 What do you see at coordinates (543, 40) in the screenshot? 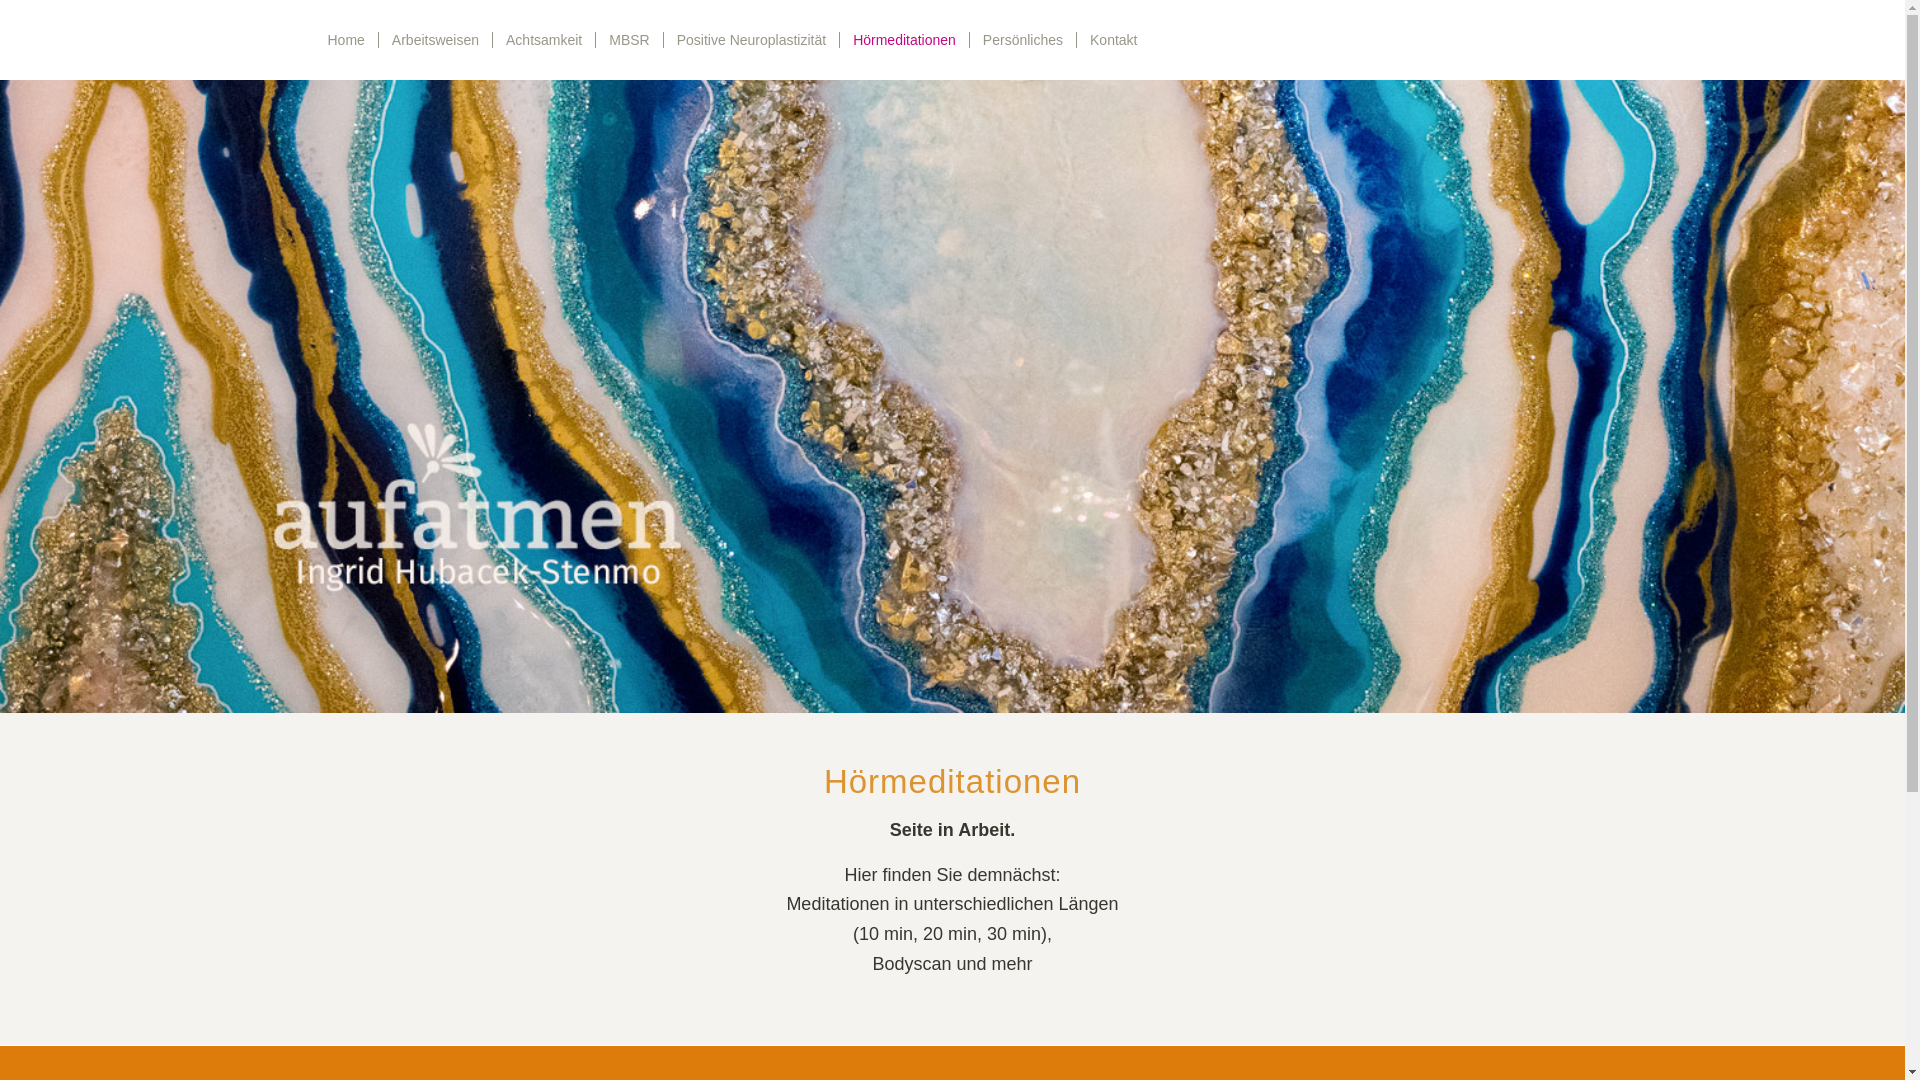
I see `Achtsamkeit` at bounding box center [543, 40].